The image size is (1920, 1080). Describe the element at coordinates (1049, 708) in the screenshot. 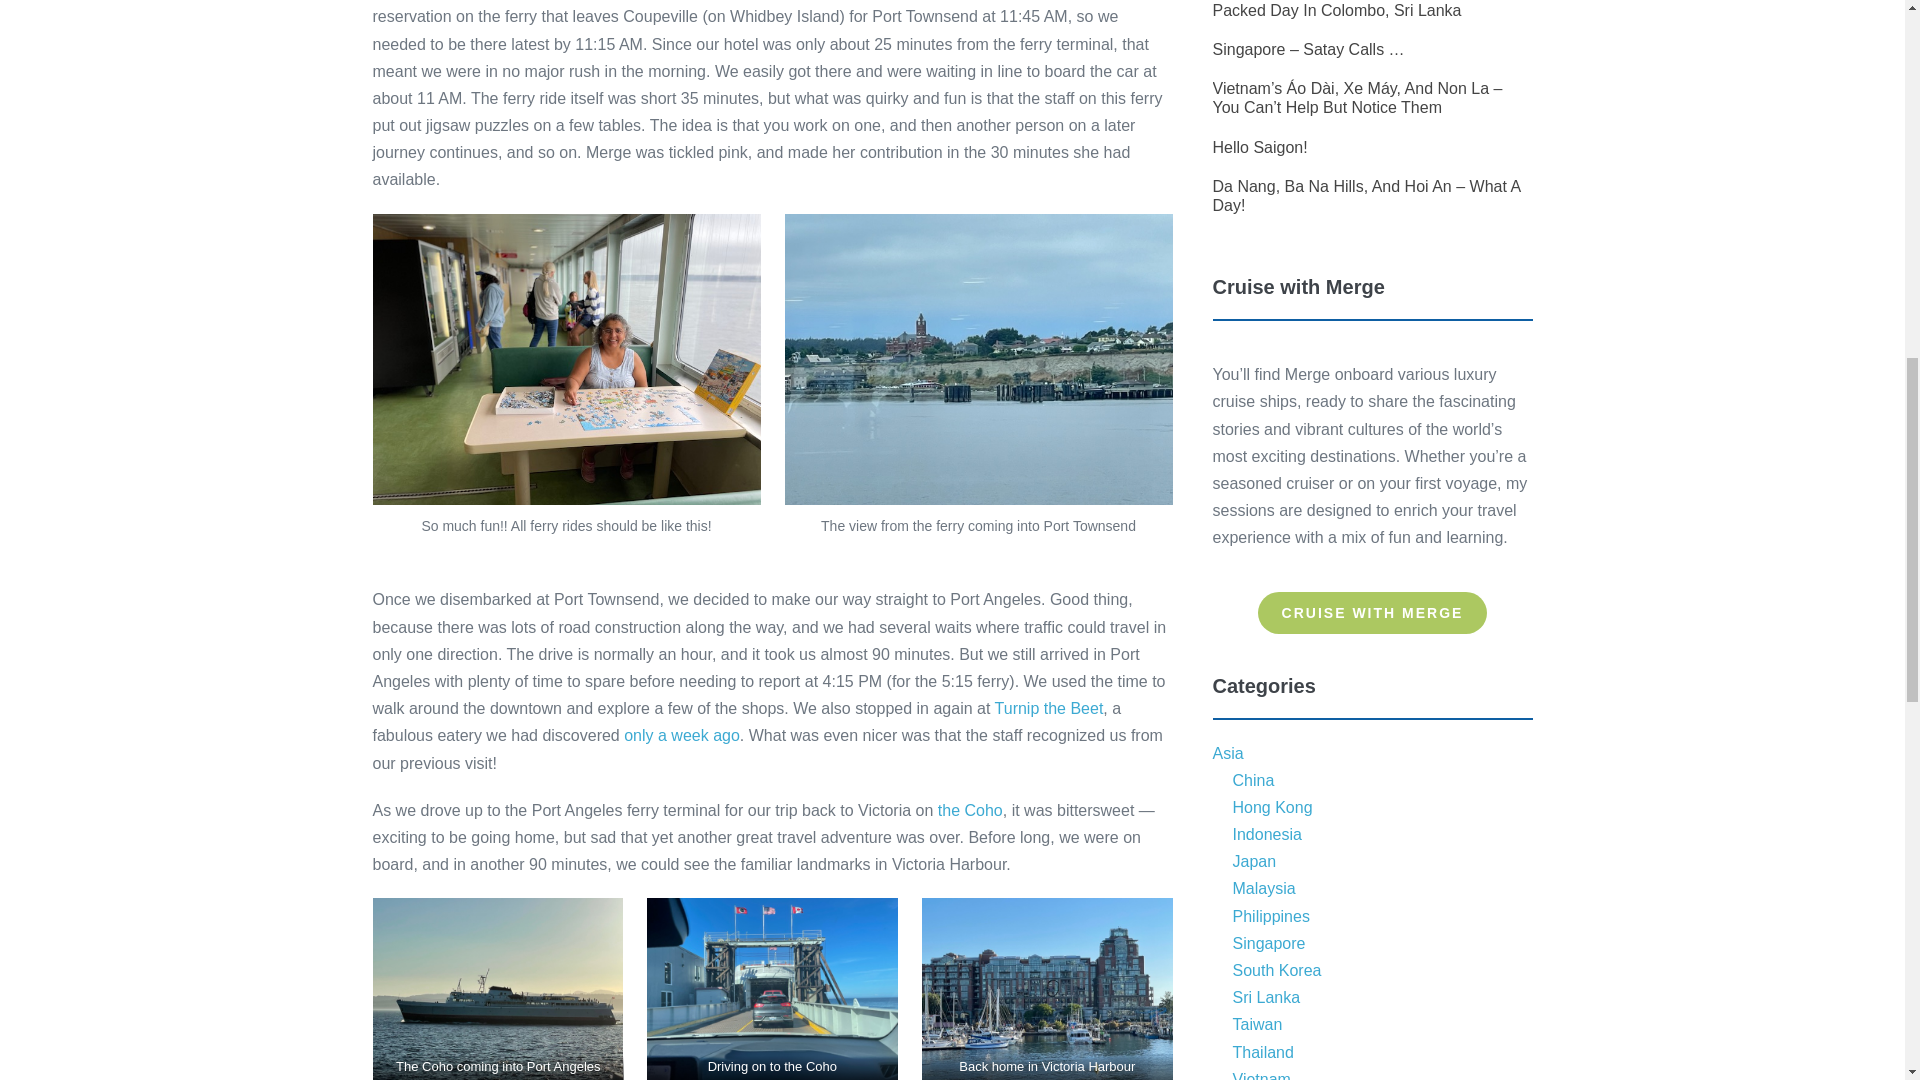

I see `Turnip the Beet` at that location.